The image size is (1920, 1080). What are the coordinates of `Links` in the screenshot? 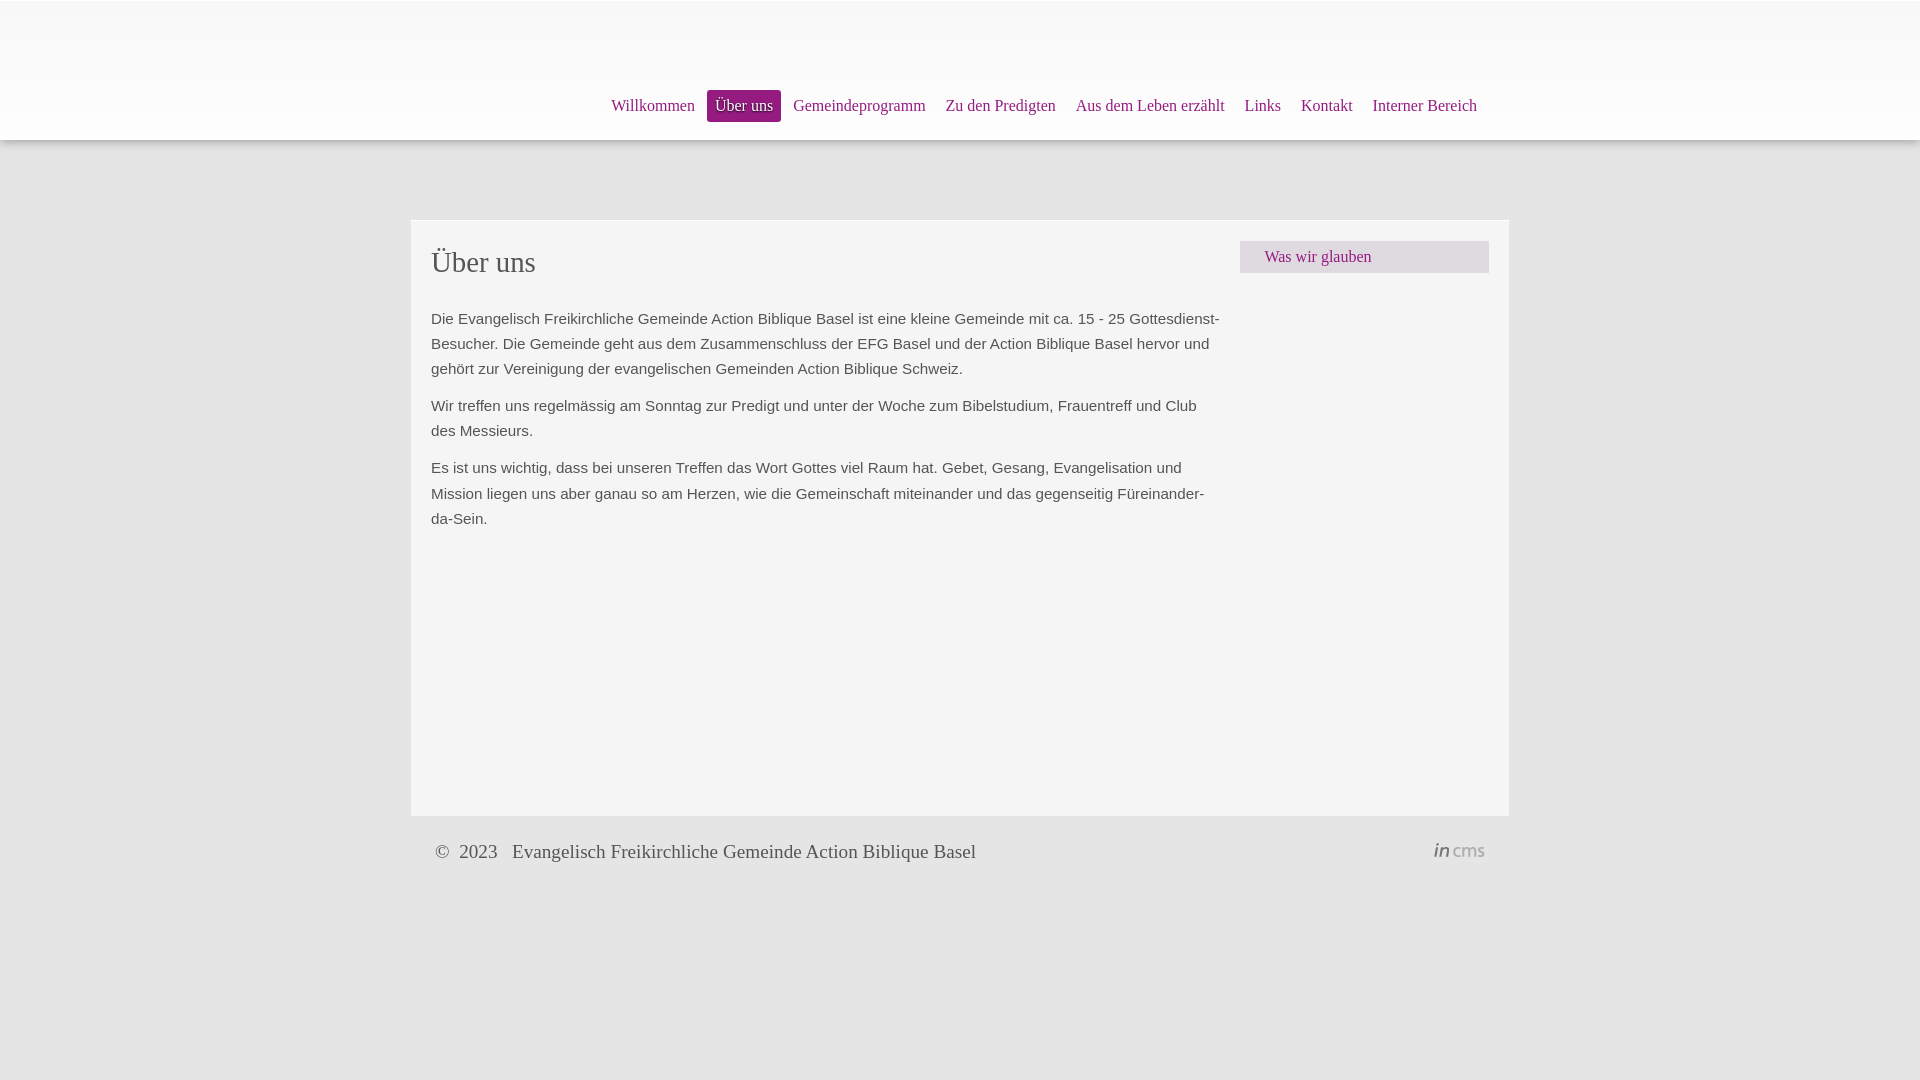 It's located at (1263, 106).